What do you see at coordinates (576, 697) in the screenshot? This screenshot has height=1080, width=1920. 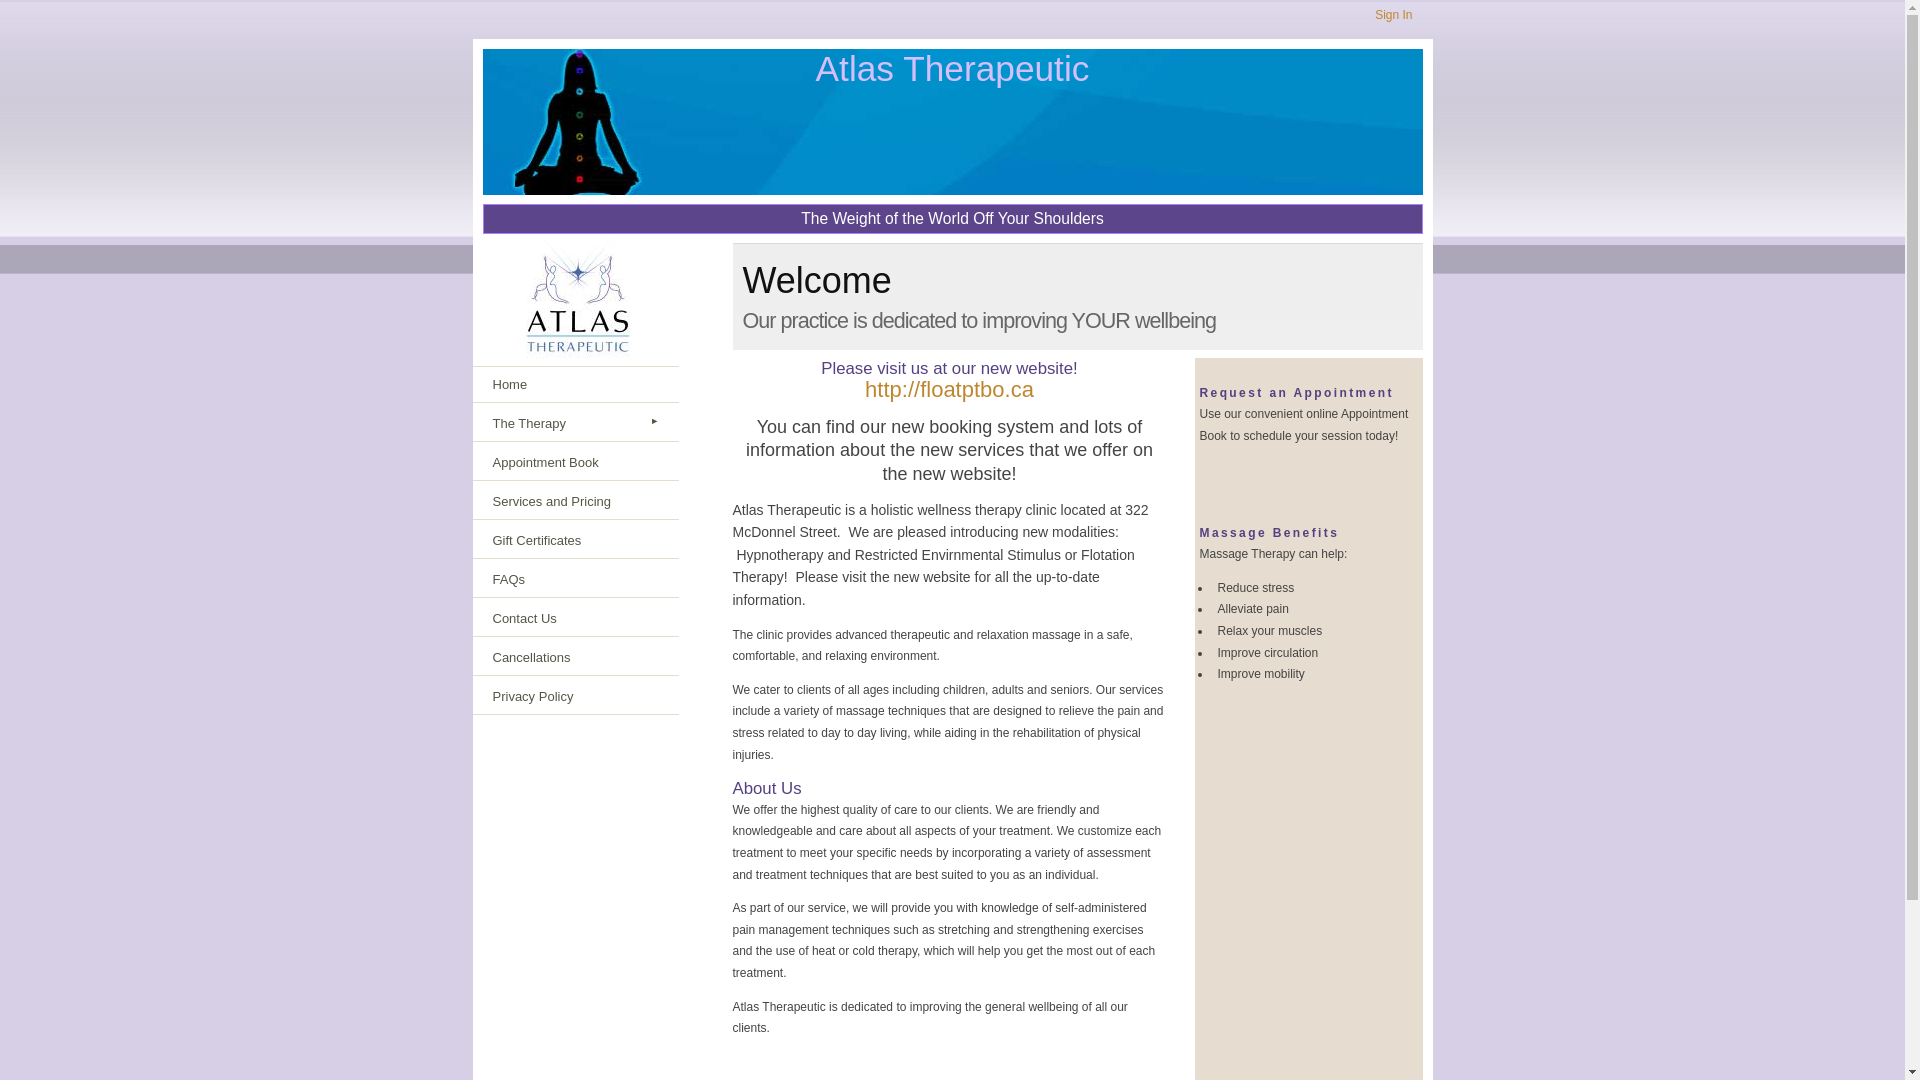 I see `Privacy Policy` at bounding box center [576, 697].